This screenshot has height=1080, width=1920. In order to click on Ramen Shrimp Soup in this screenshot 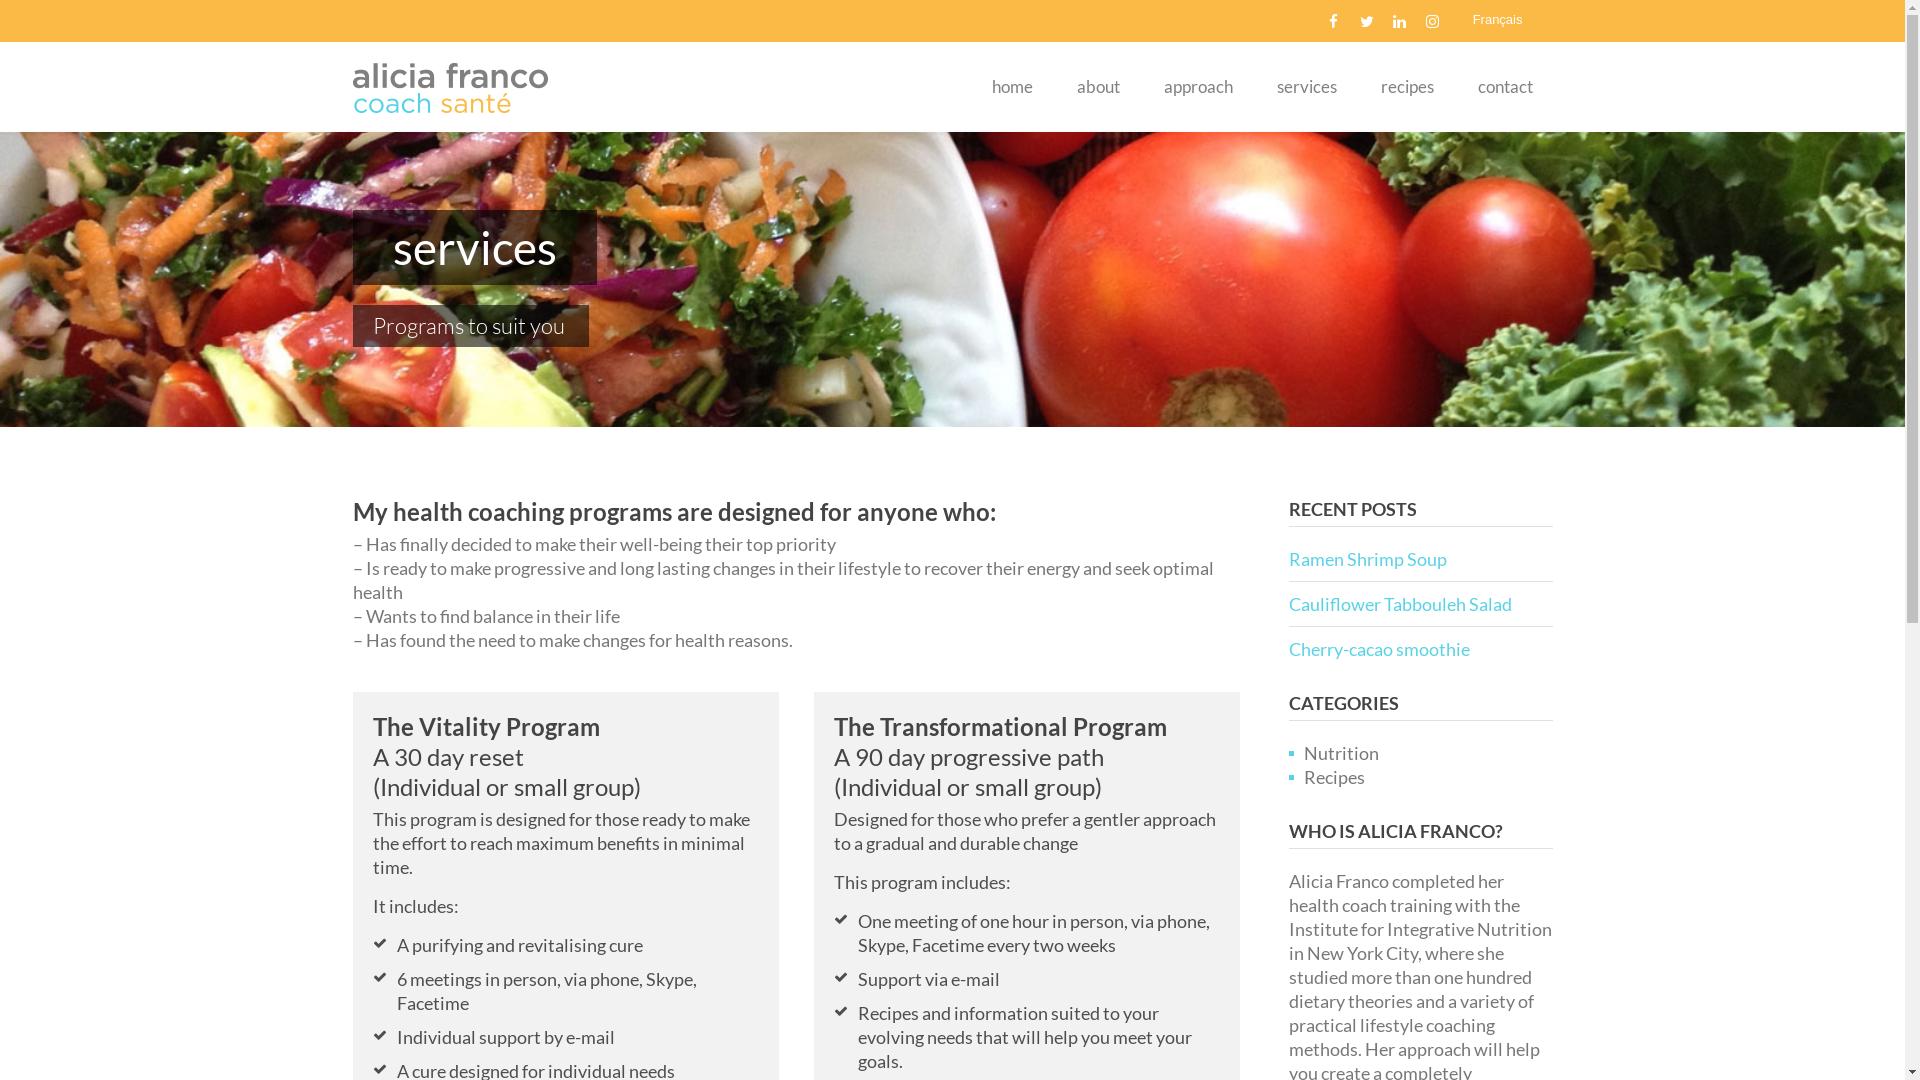, I will do `click(1420, 559)`.